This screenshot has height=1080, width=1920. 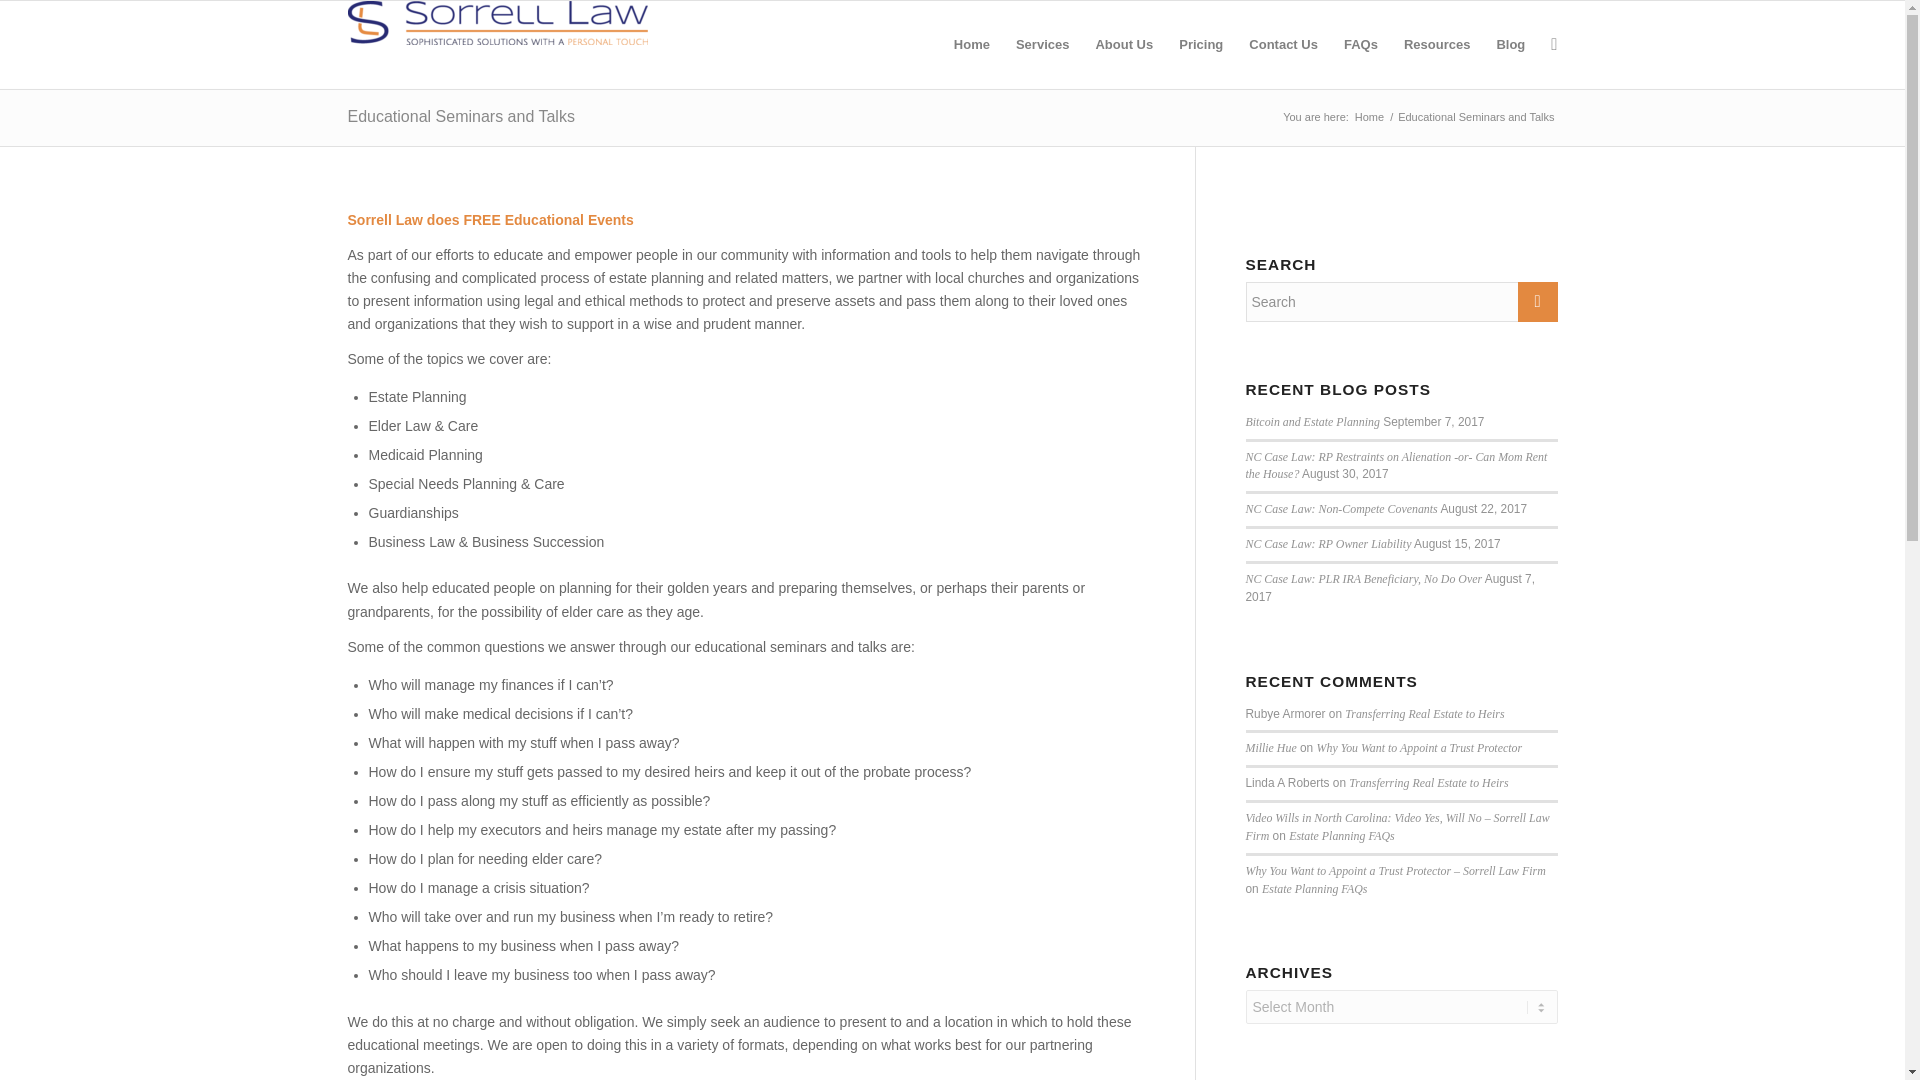 What do you see at coordinates (1436, 44) in the screenshot?
I see `Resources` at bounding box center [1436, 44].